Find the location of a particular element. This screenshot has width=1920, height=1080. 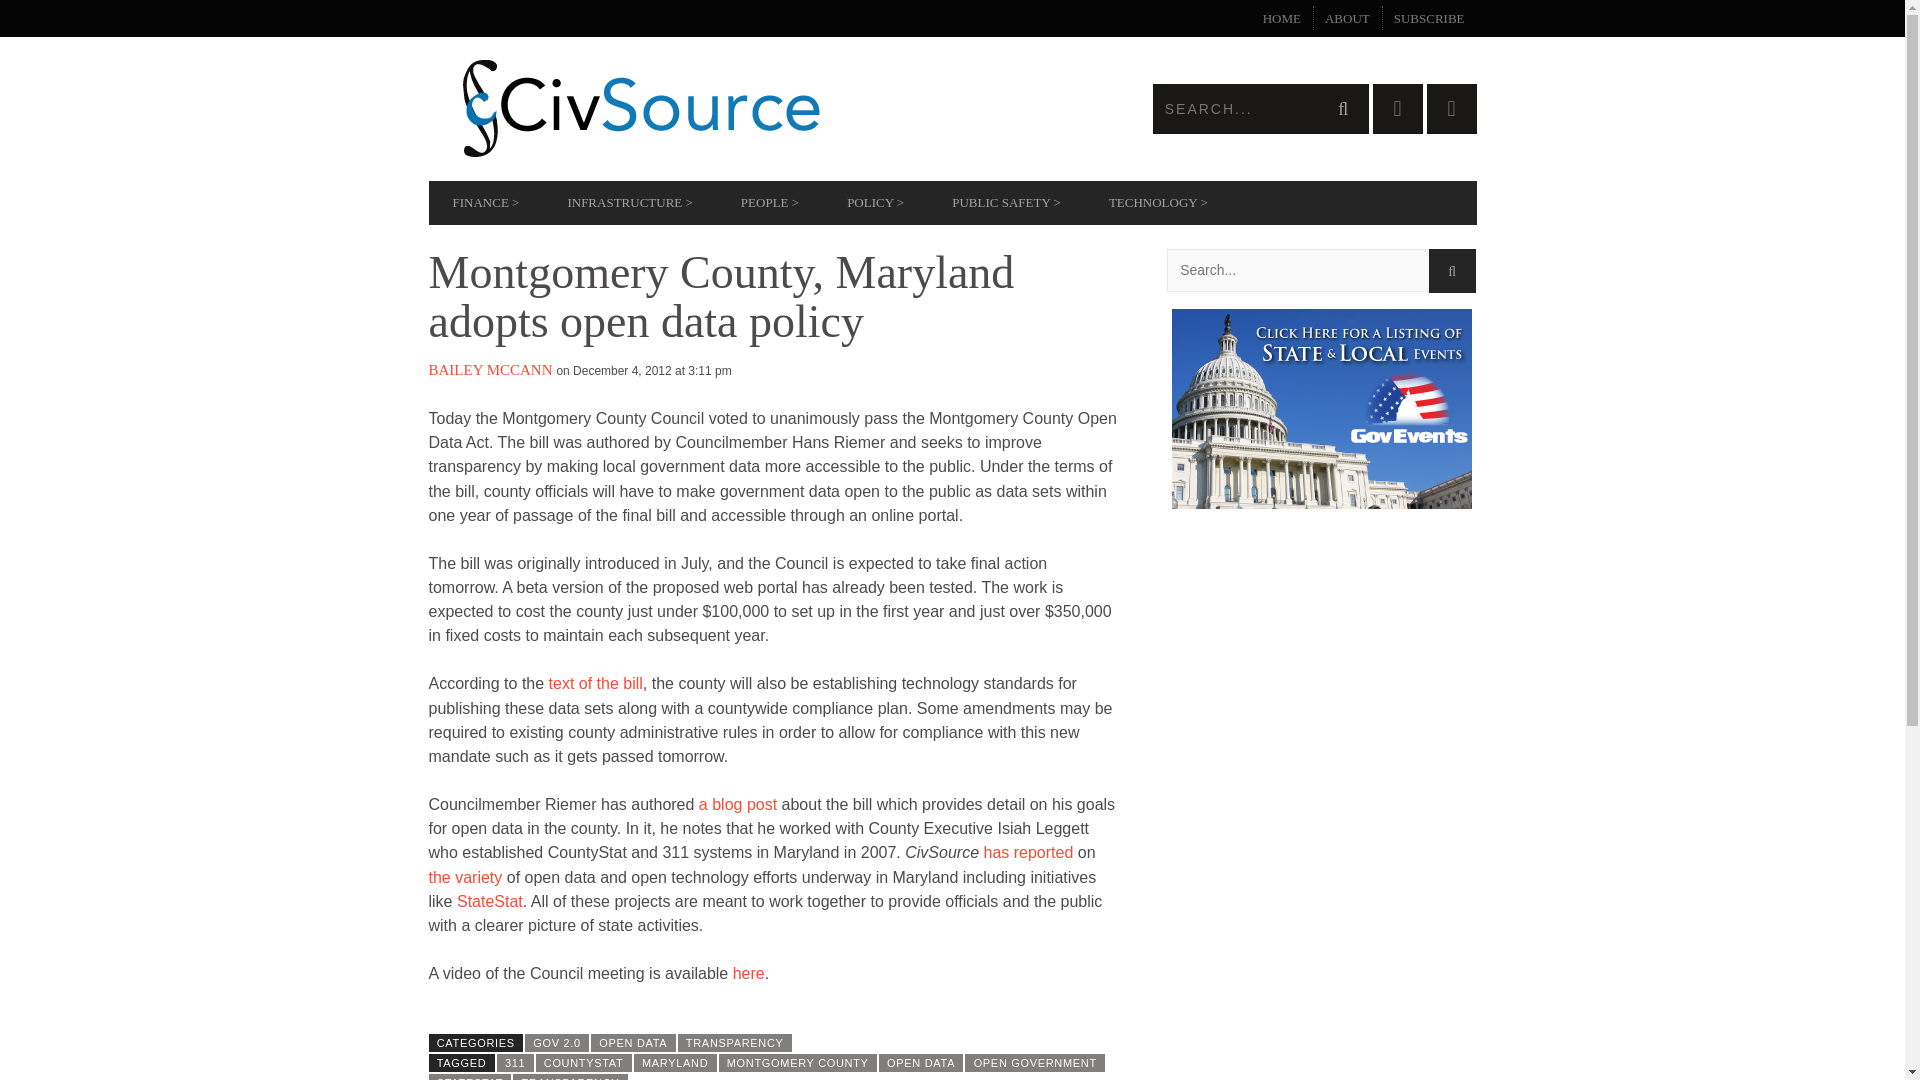

View all posts tagged transparency is located at coordinates (570, 1076).